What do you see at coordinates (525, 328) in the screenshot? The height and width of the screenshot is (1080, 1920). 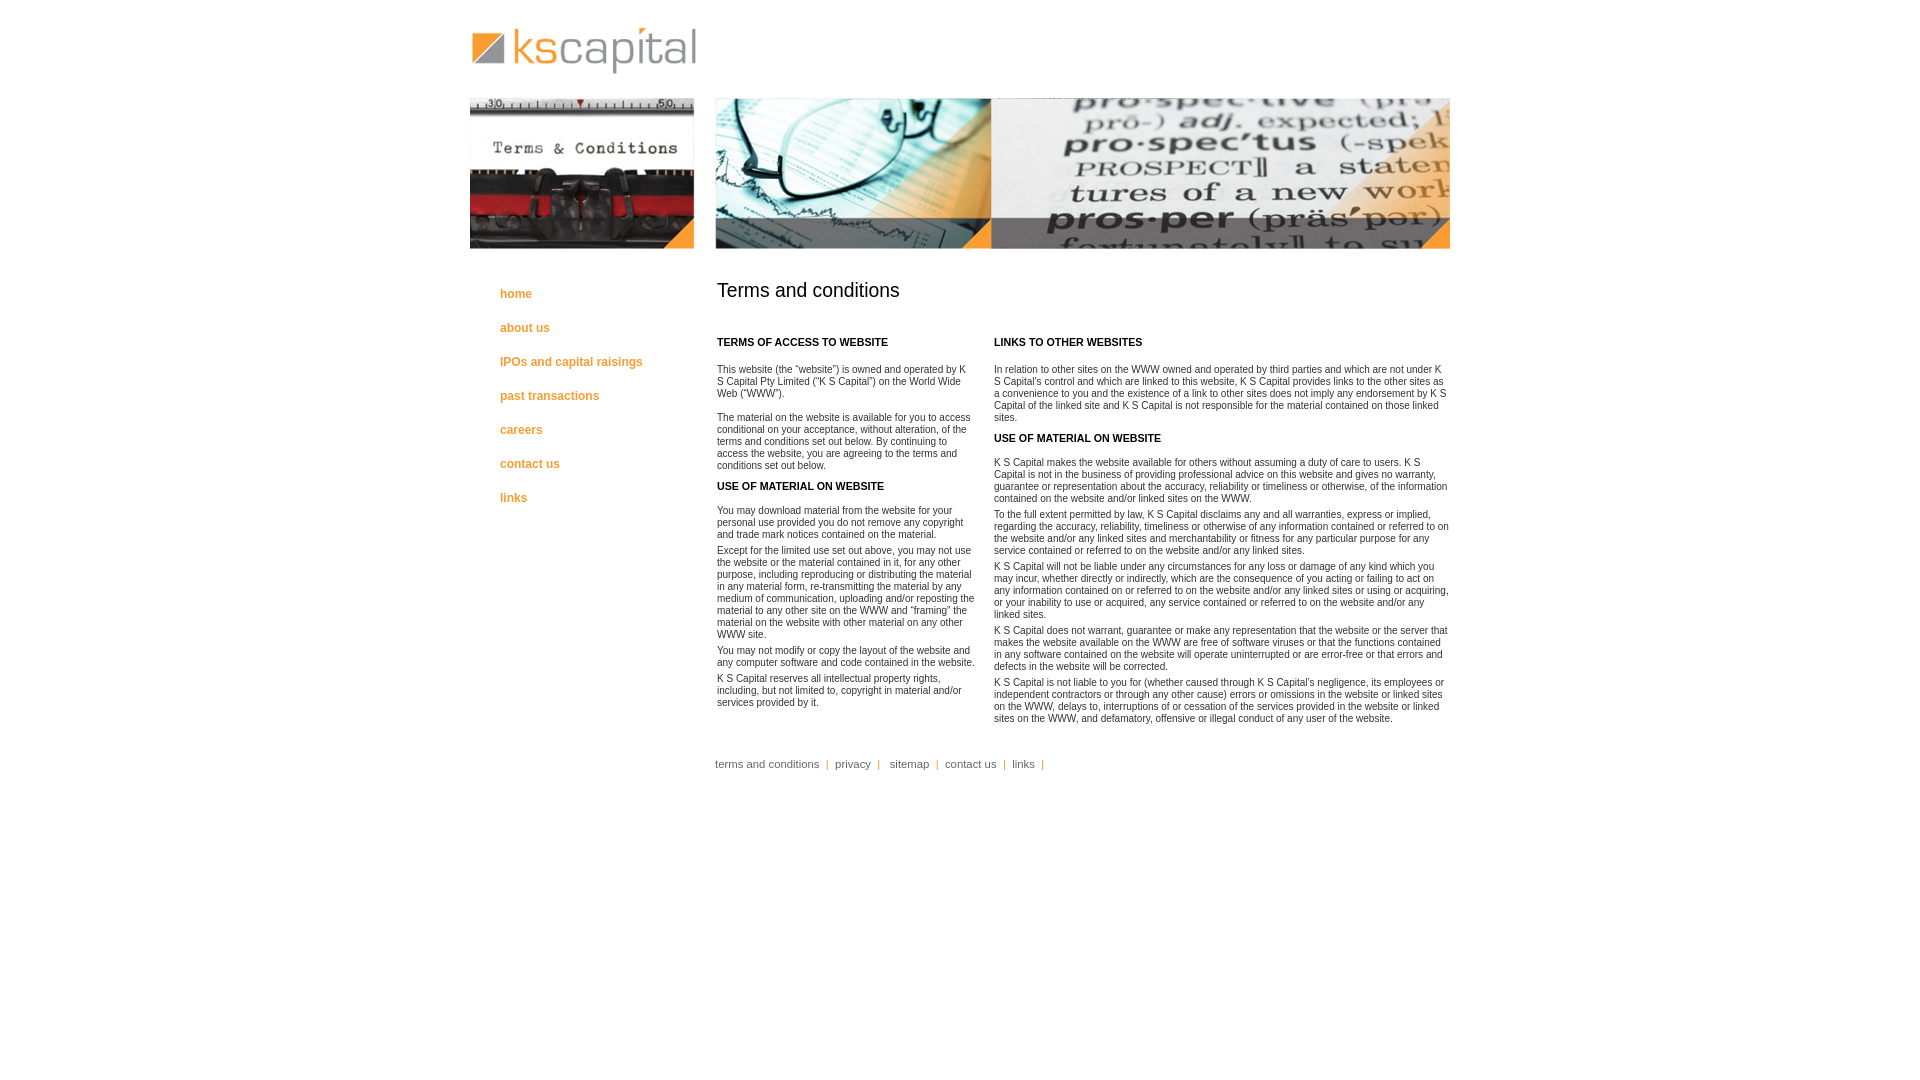 I see `about us` at bounding box center [525, 328].